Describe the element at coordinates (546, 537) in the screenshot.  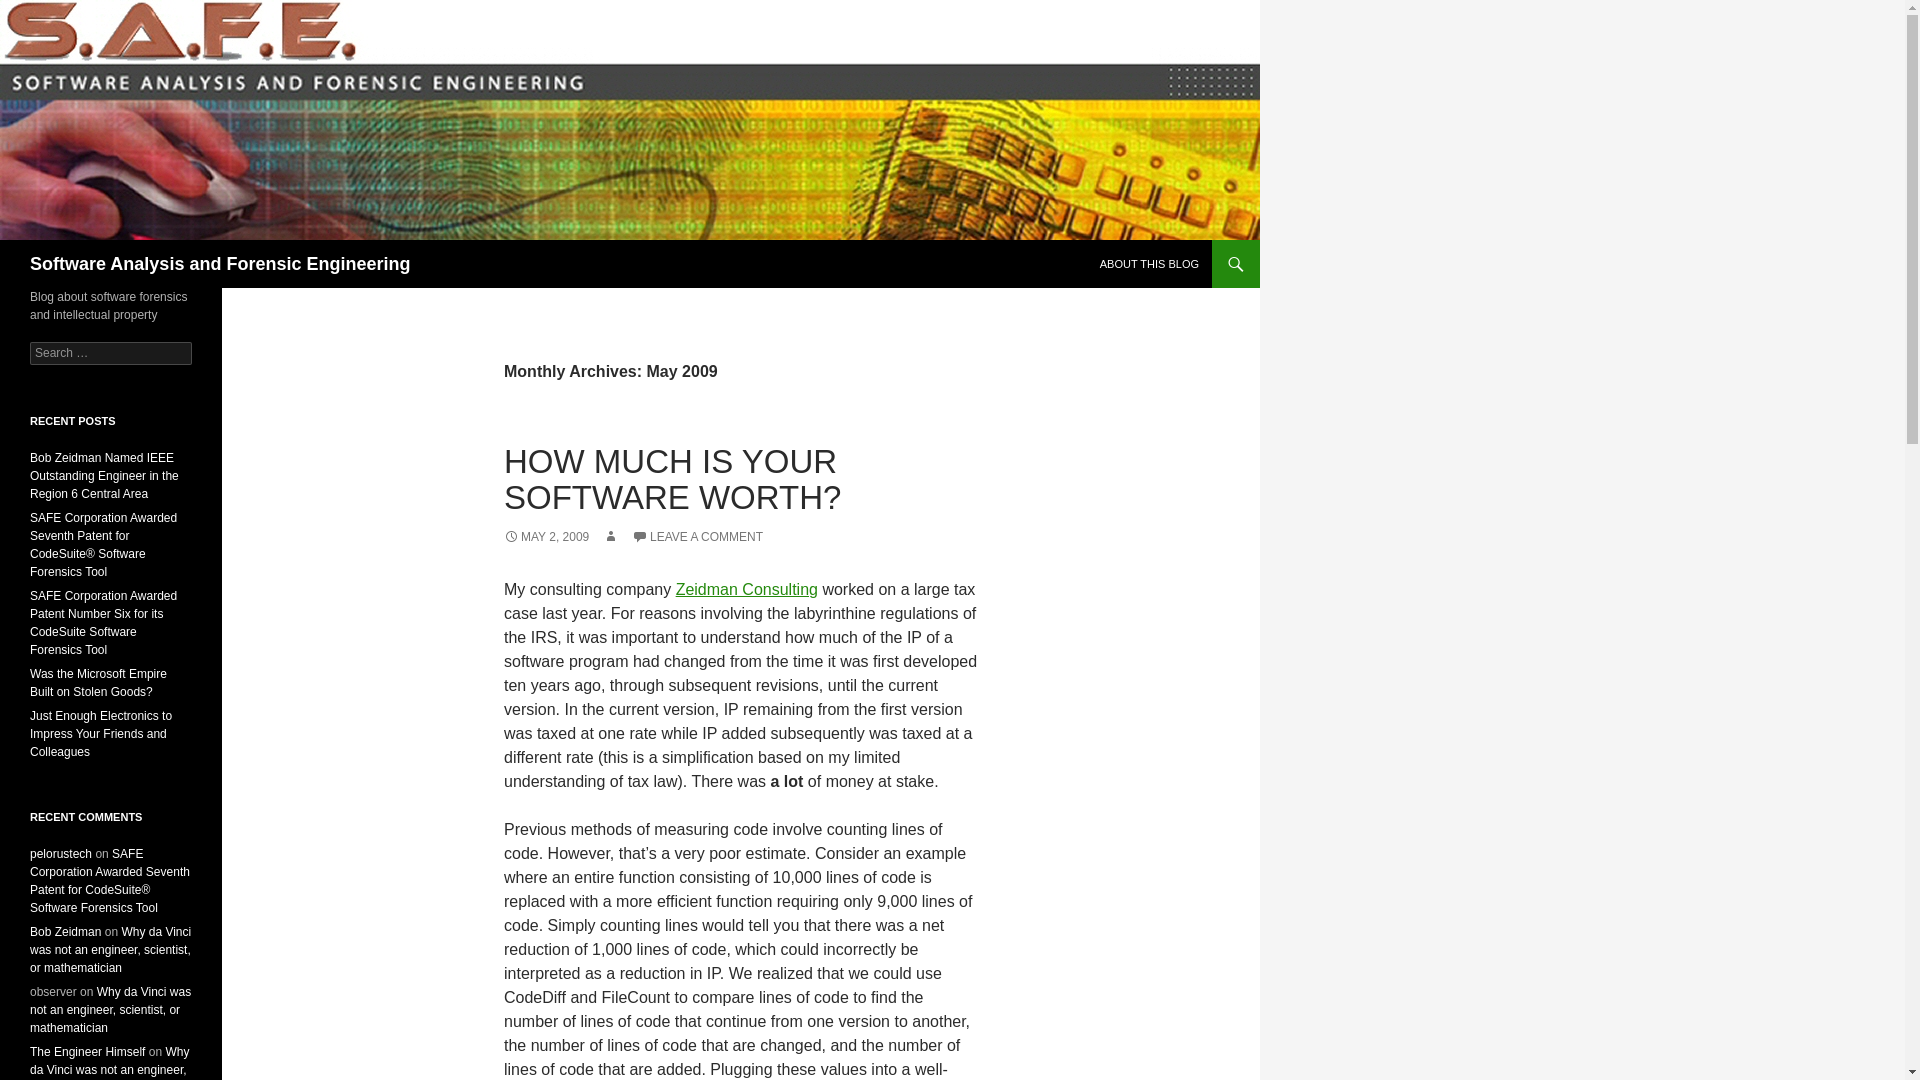
I see `MAY 2, 2009` at that location.